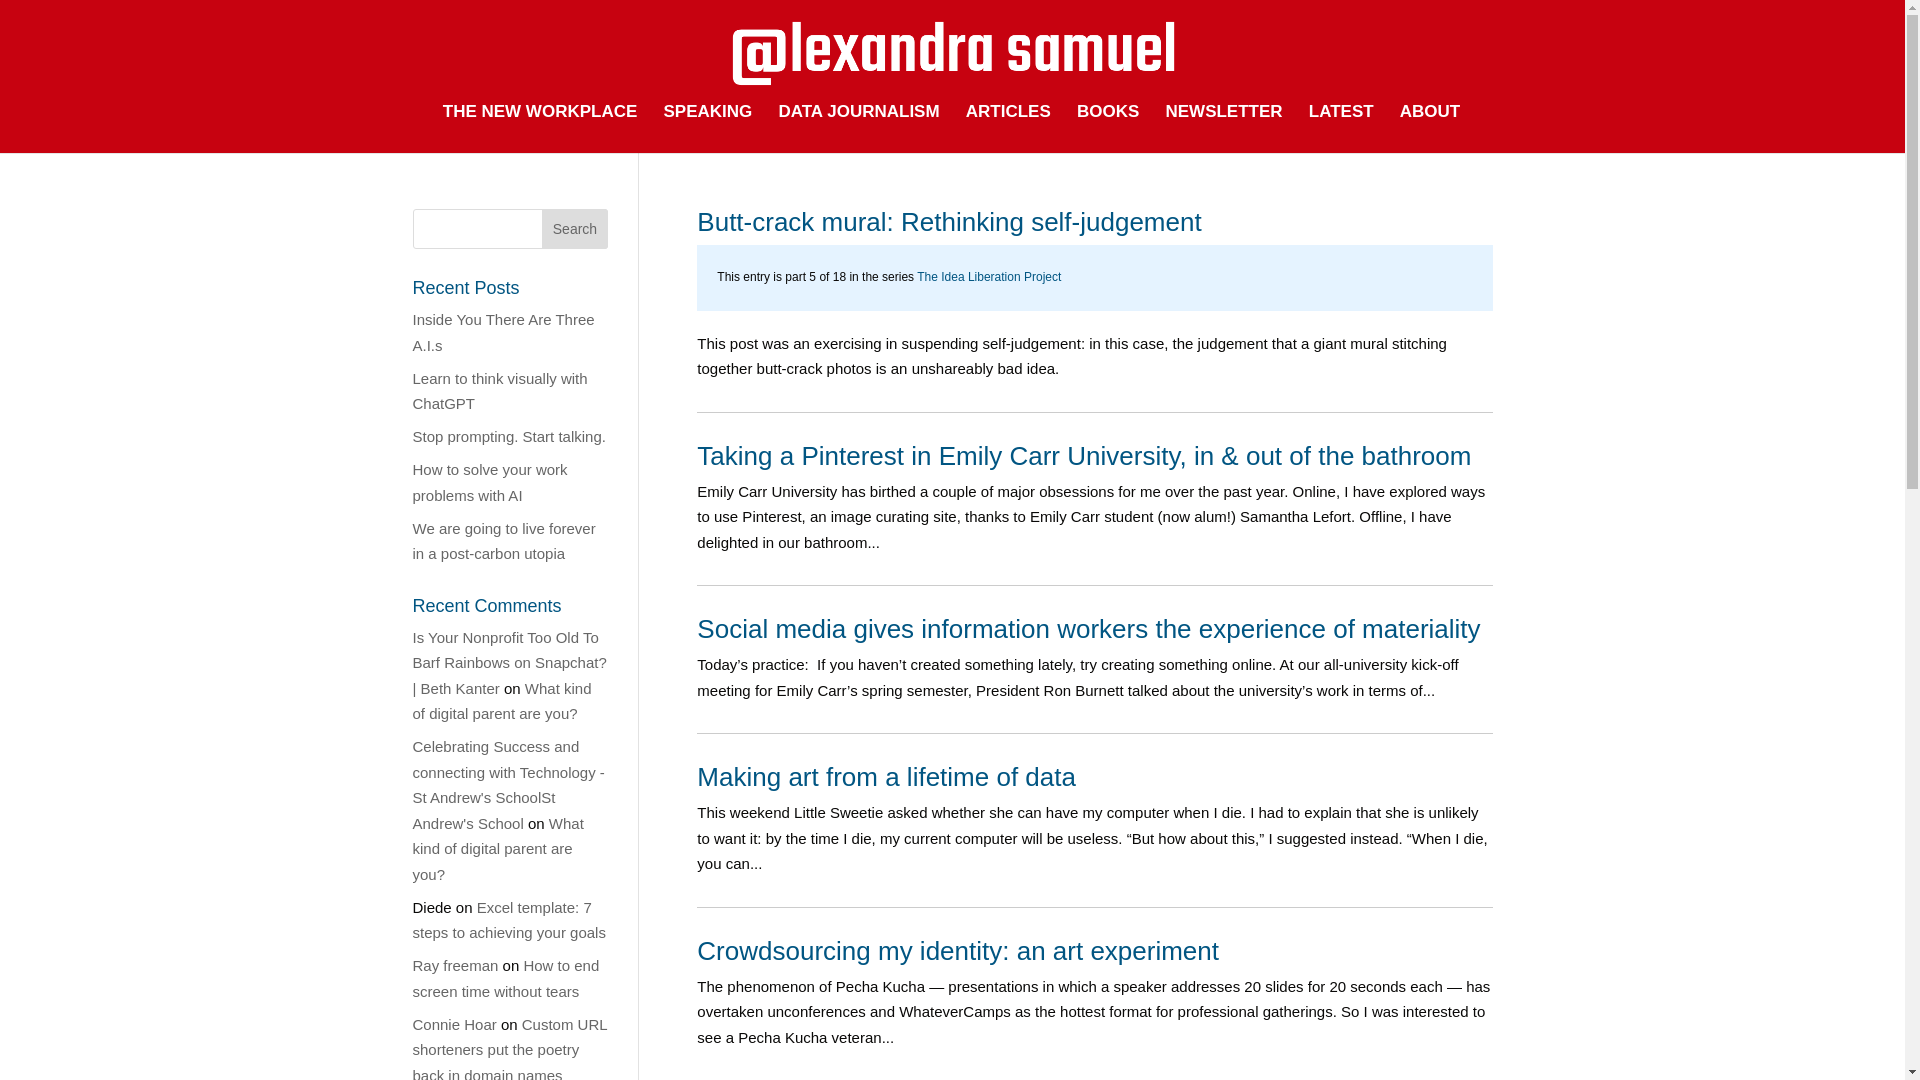  I want to click on ABOUT, so click(1429, 128).